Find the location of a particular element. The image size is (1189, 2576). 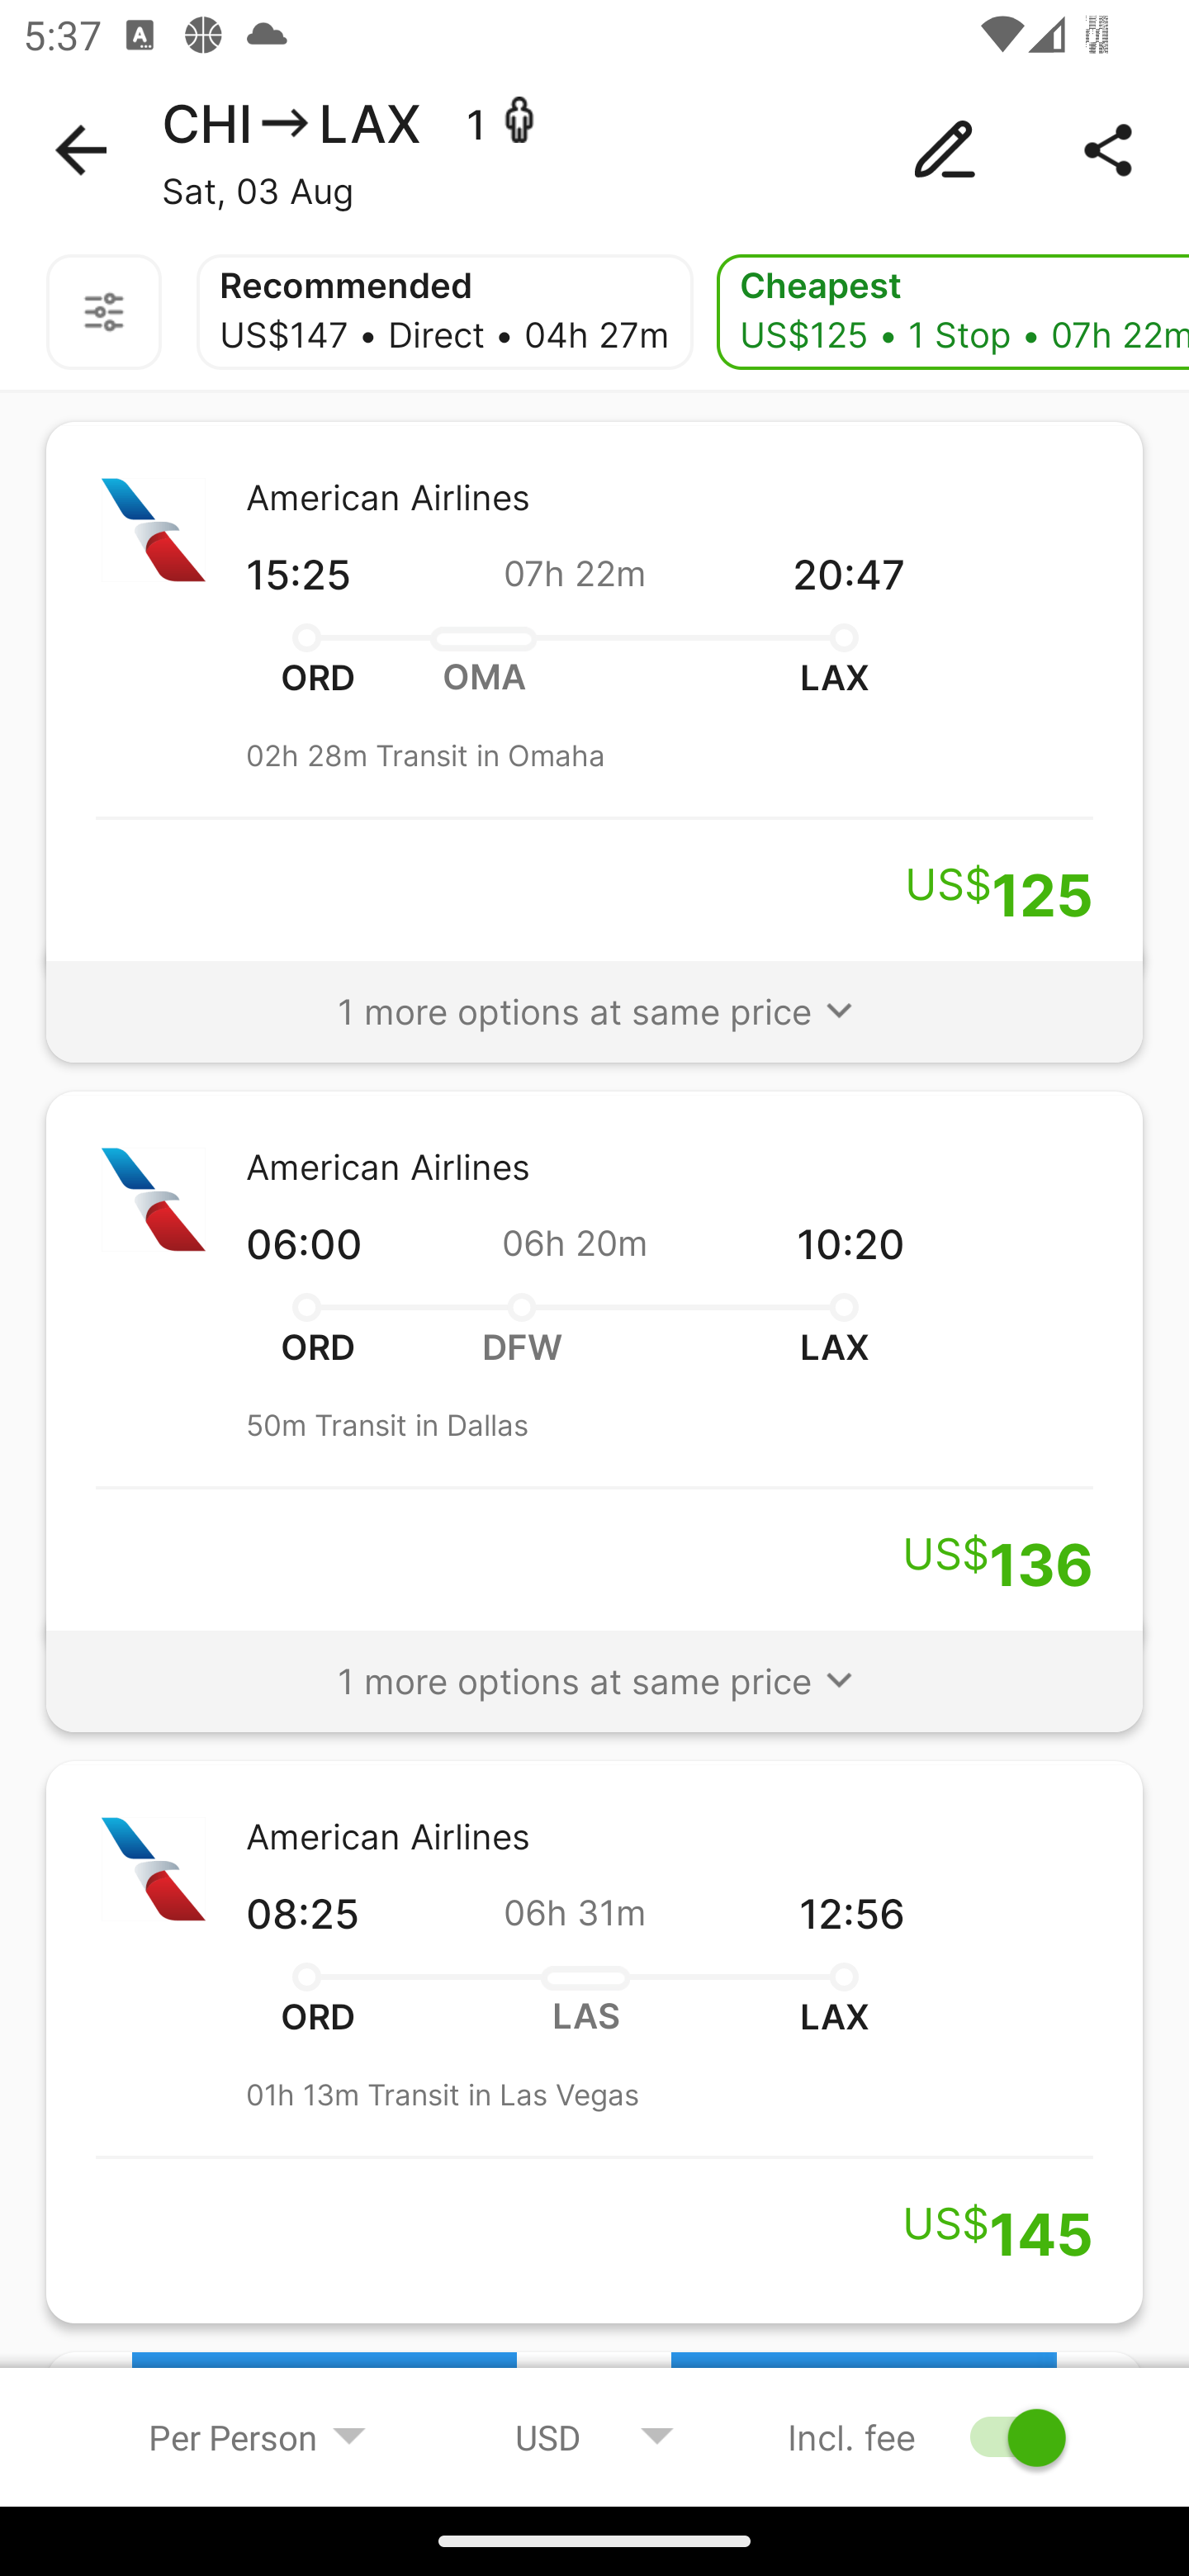

USD is located at coordinates (594, 2436).